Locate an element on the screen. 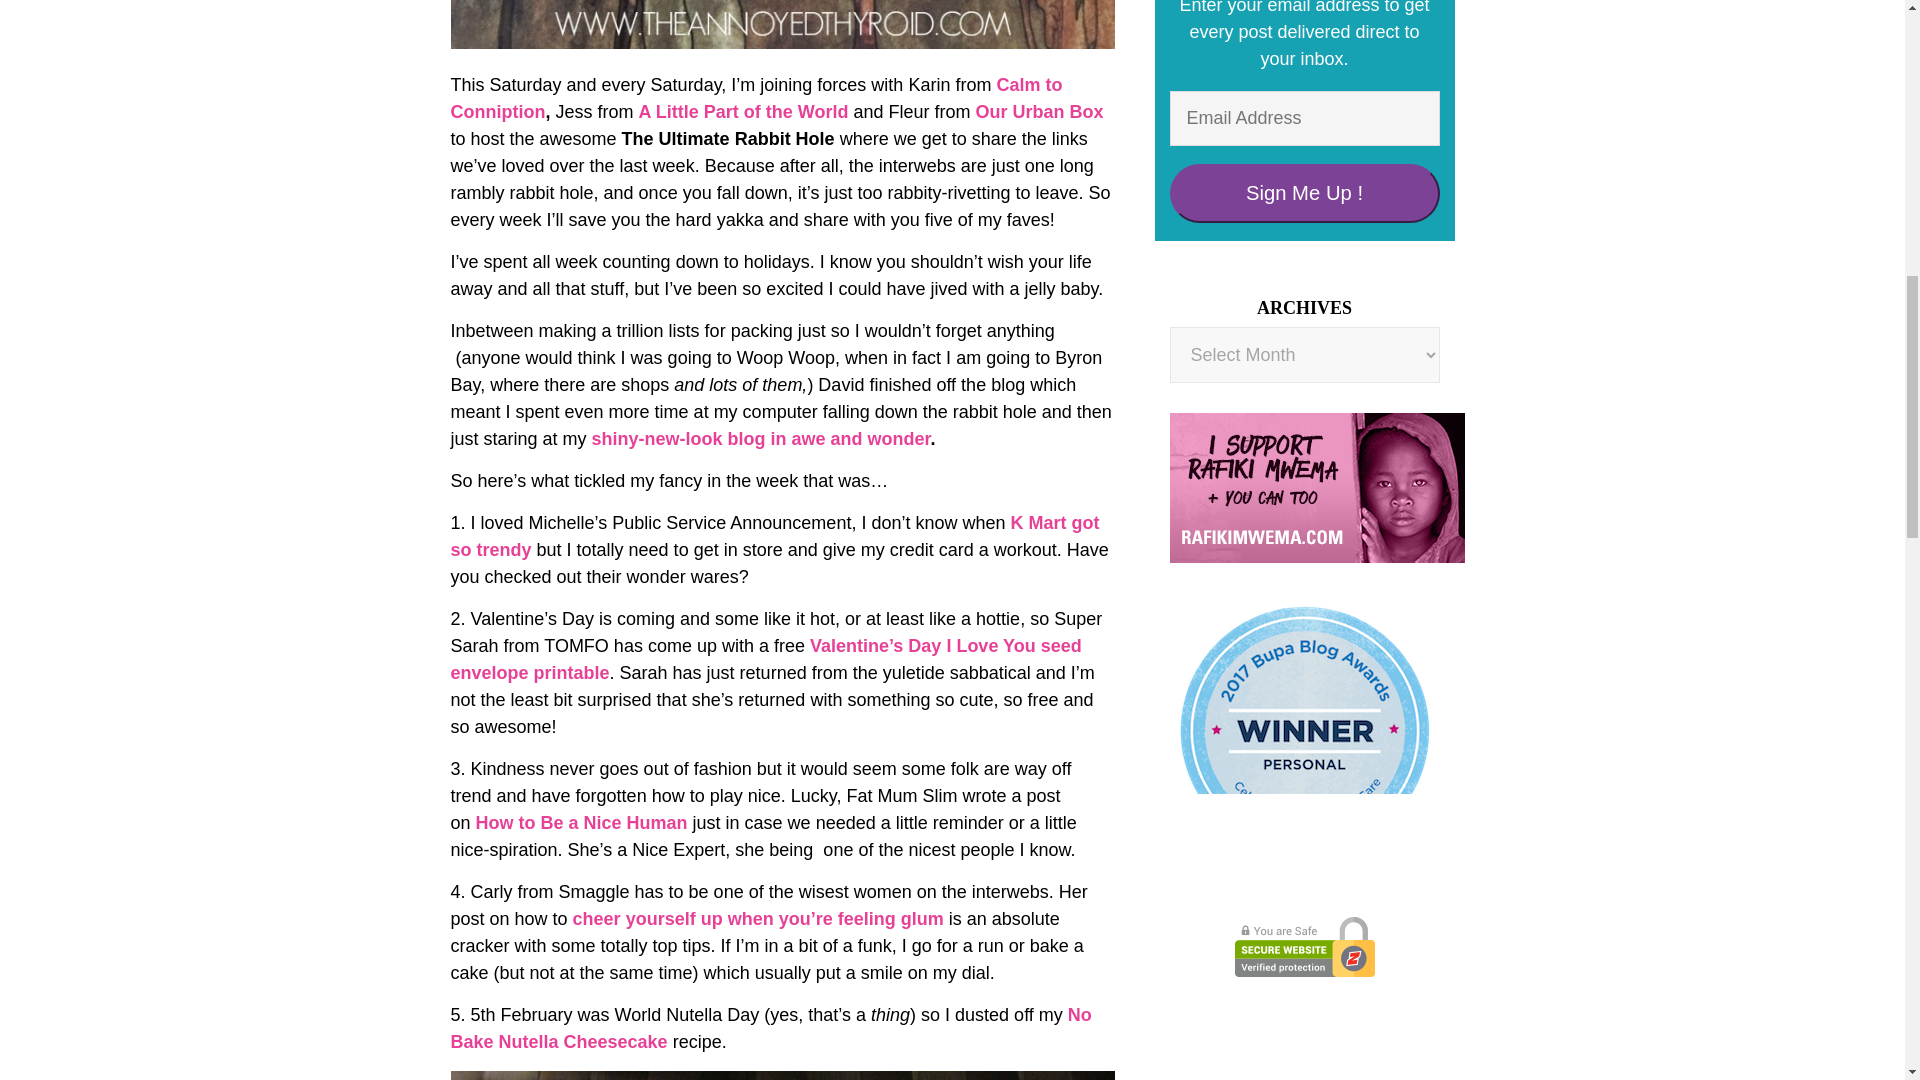 This screenshot has height=1080, width=1920. Thermomix No Bake Nutella Cheesecake is located at coordinates (770, 1028).